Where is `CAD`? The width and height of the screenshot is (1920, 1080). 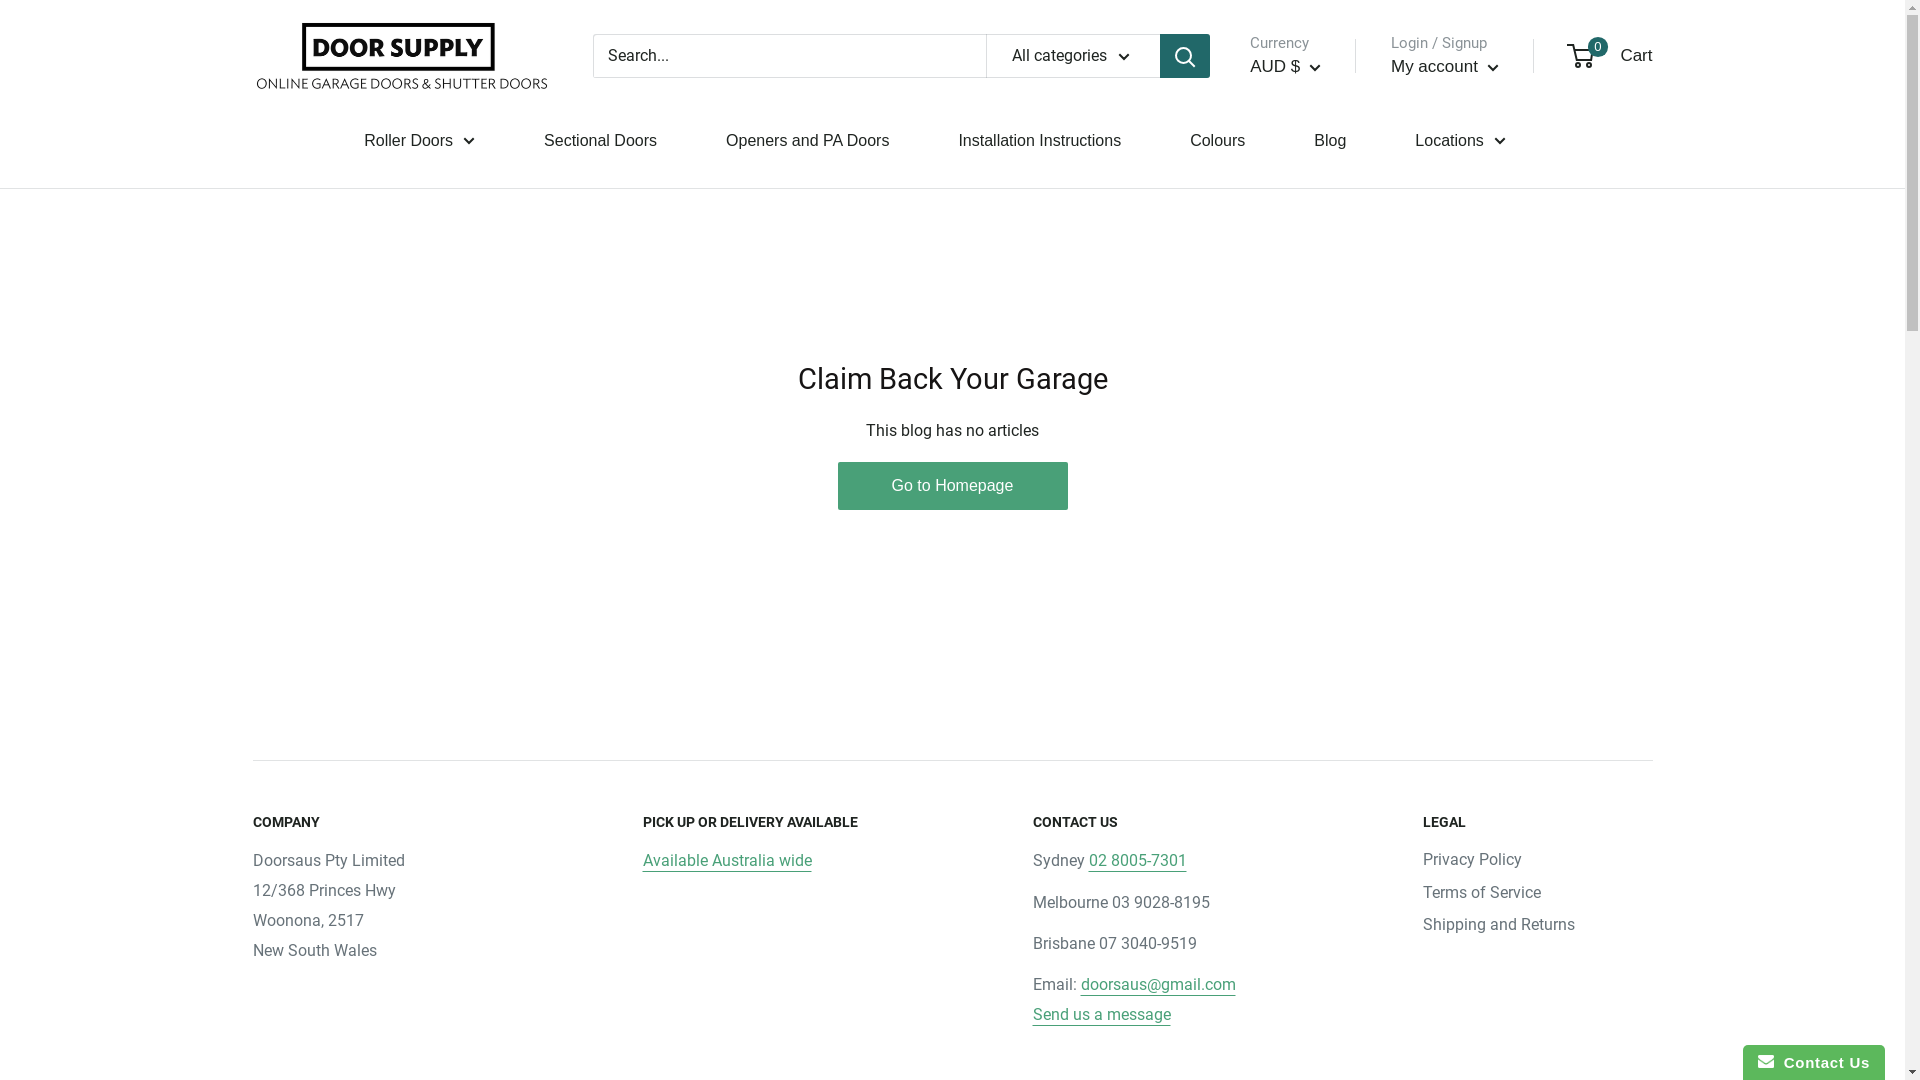 CAD is located at coordinates (1315, 851).